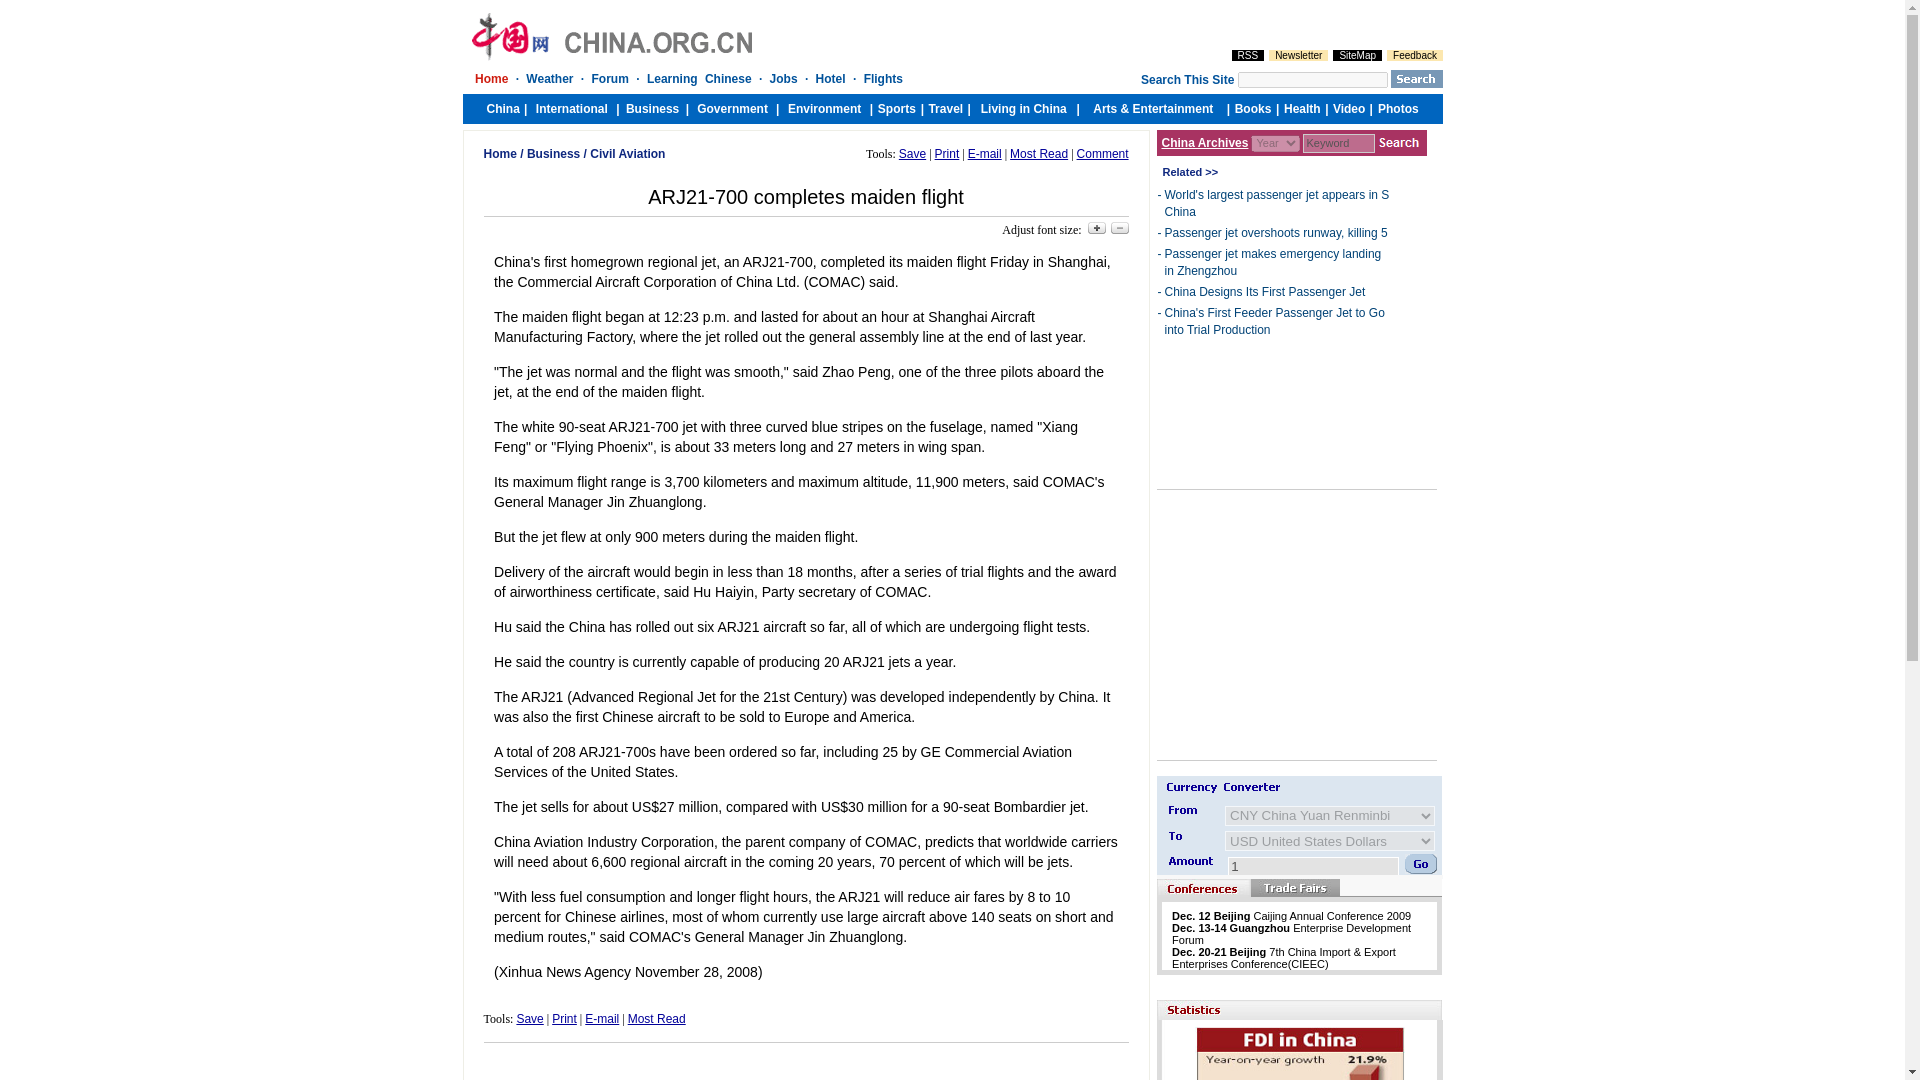  What do you see at coordinates (1274, 232) in the screenshot?
I see `Passenger jet overshoots runway, killing 5` at bounding box center [1274, 232].